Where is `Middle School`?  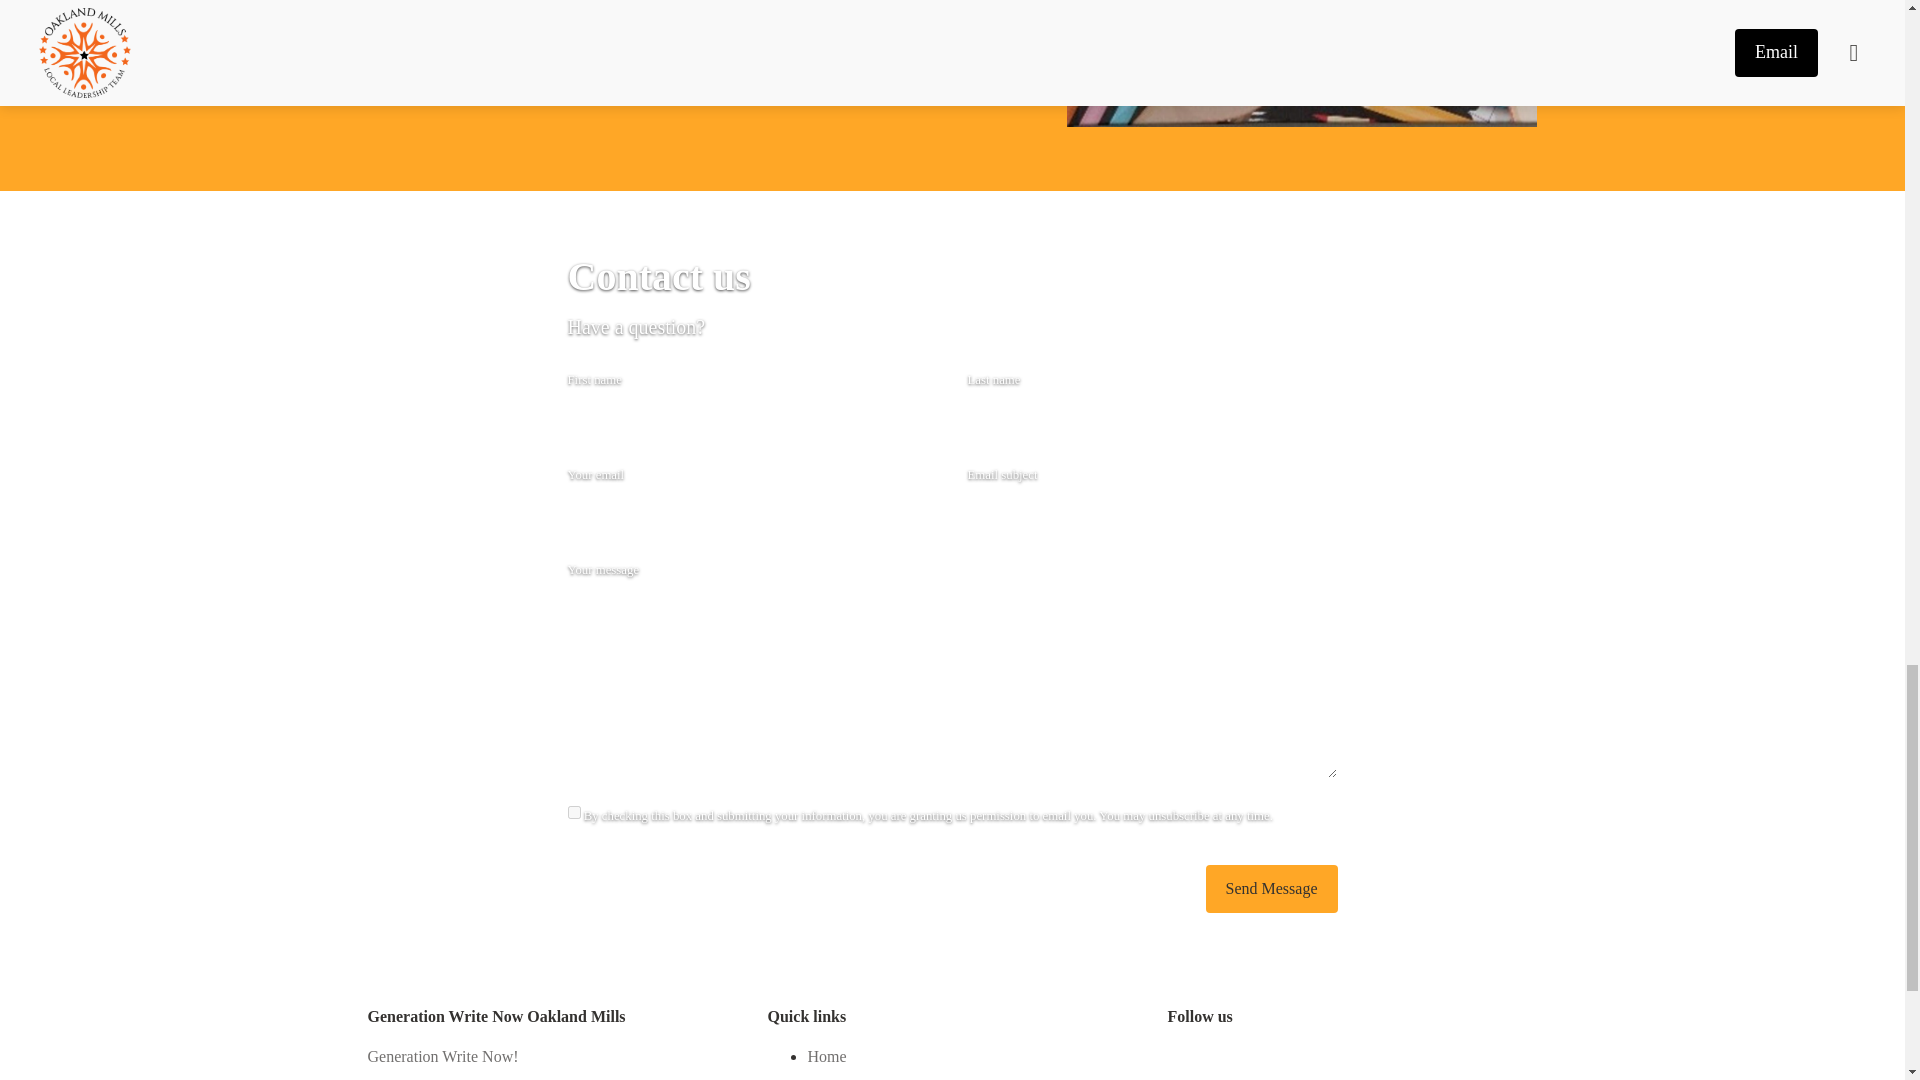
Middle School is located at coordinates (854, 1076).